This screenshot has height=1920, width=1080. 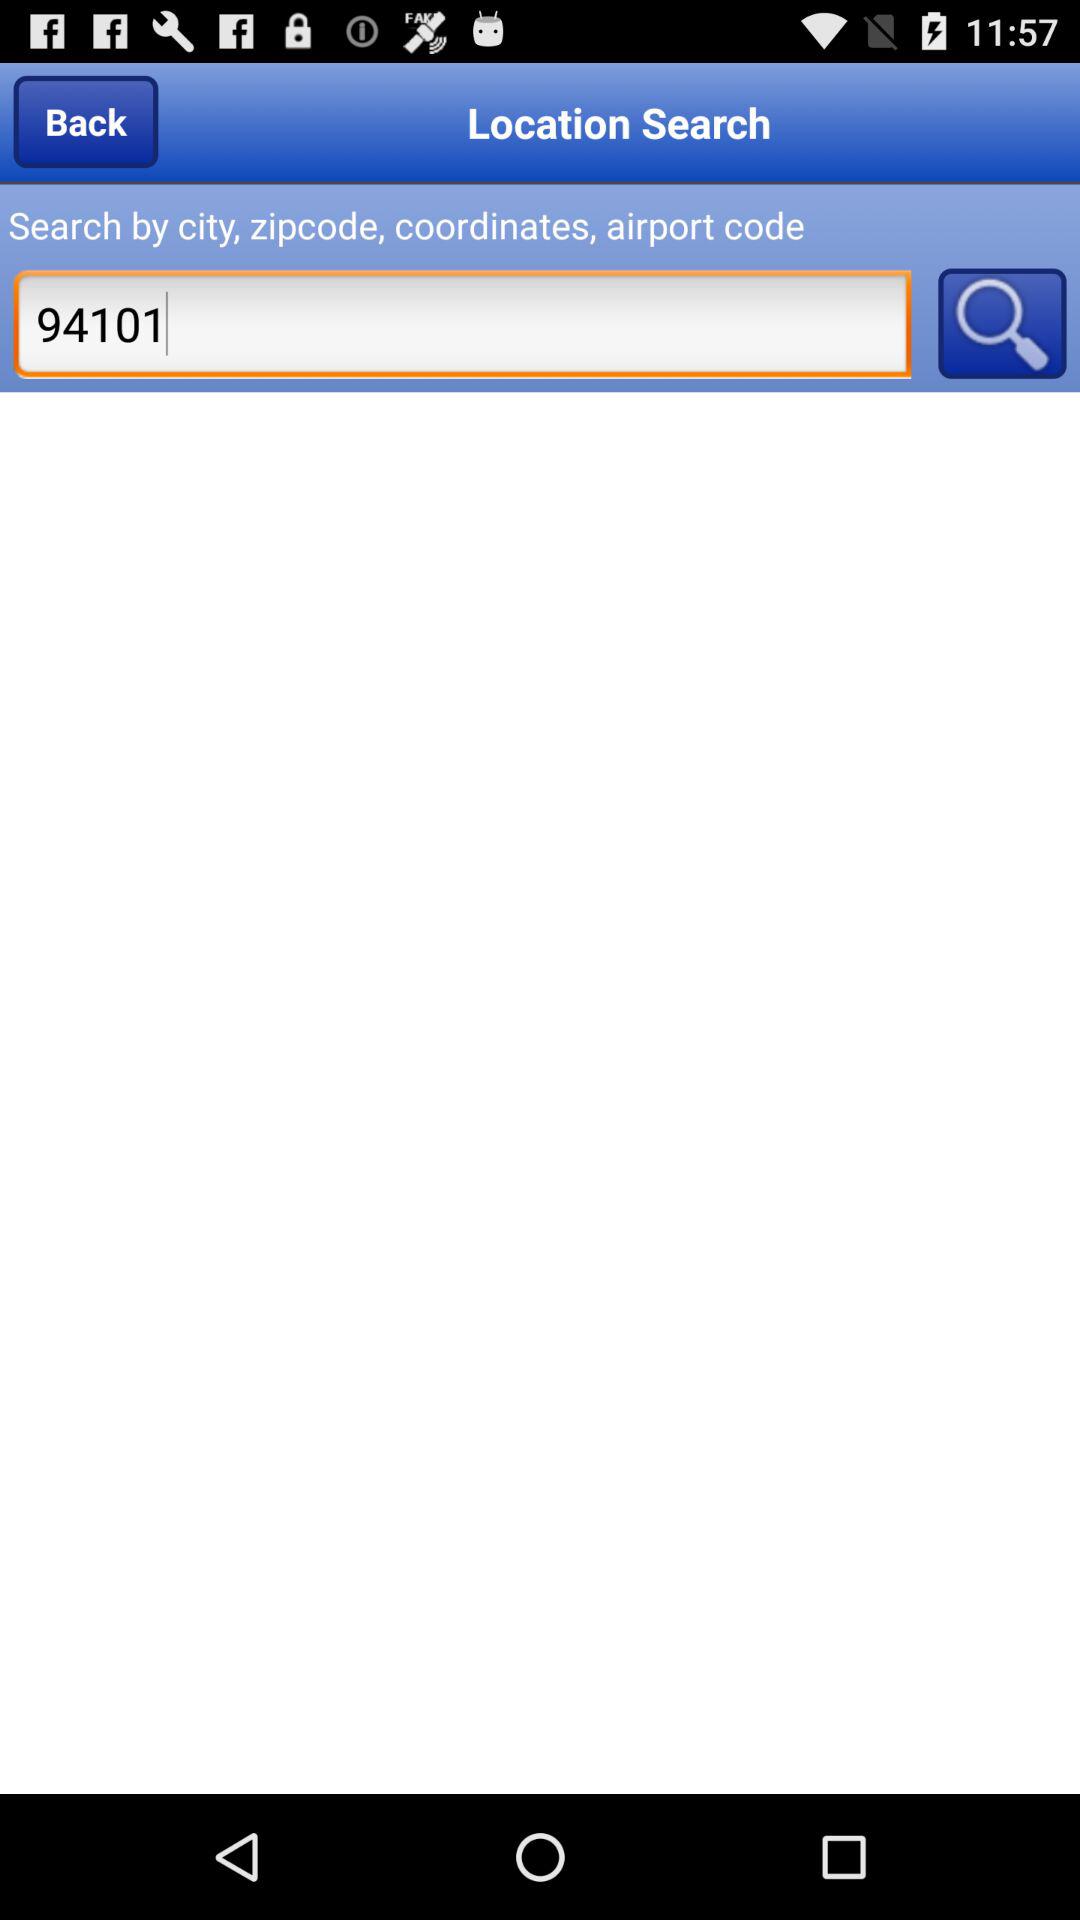 I want to click on select back button, so click(x=86, y=121).